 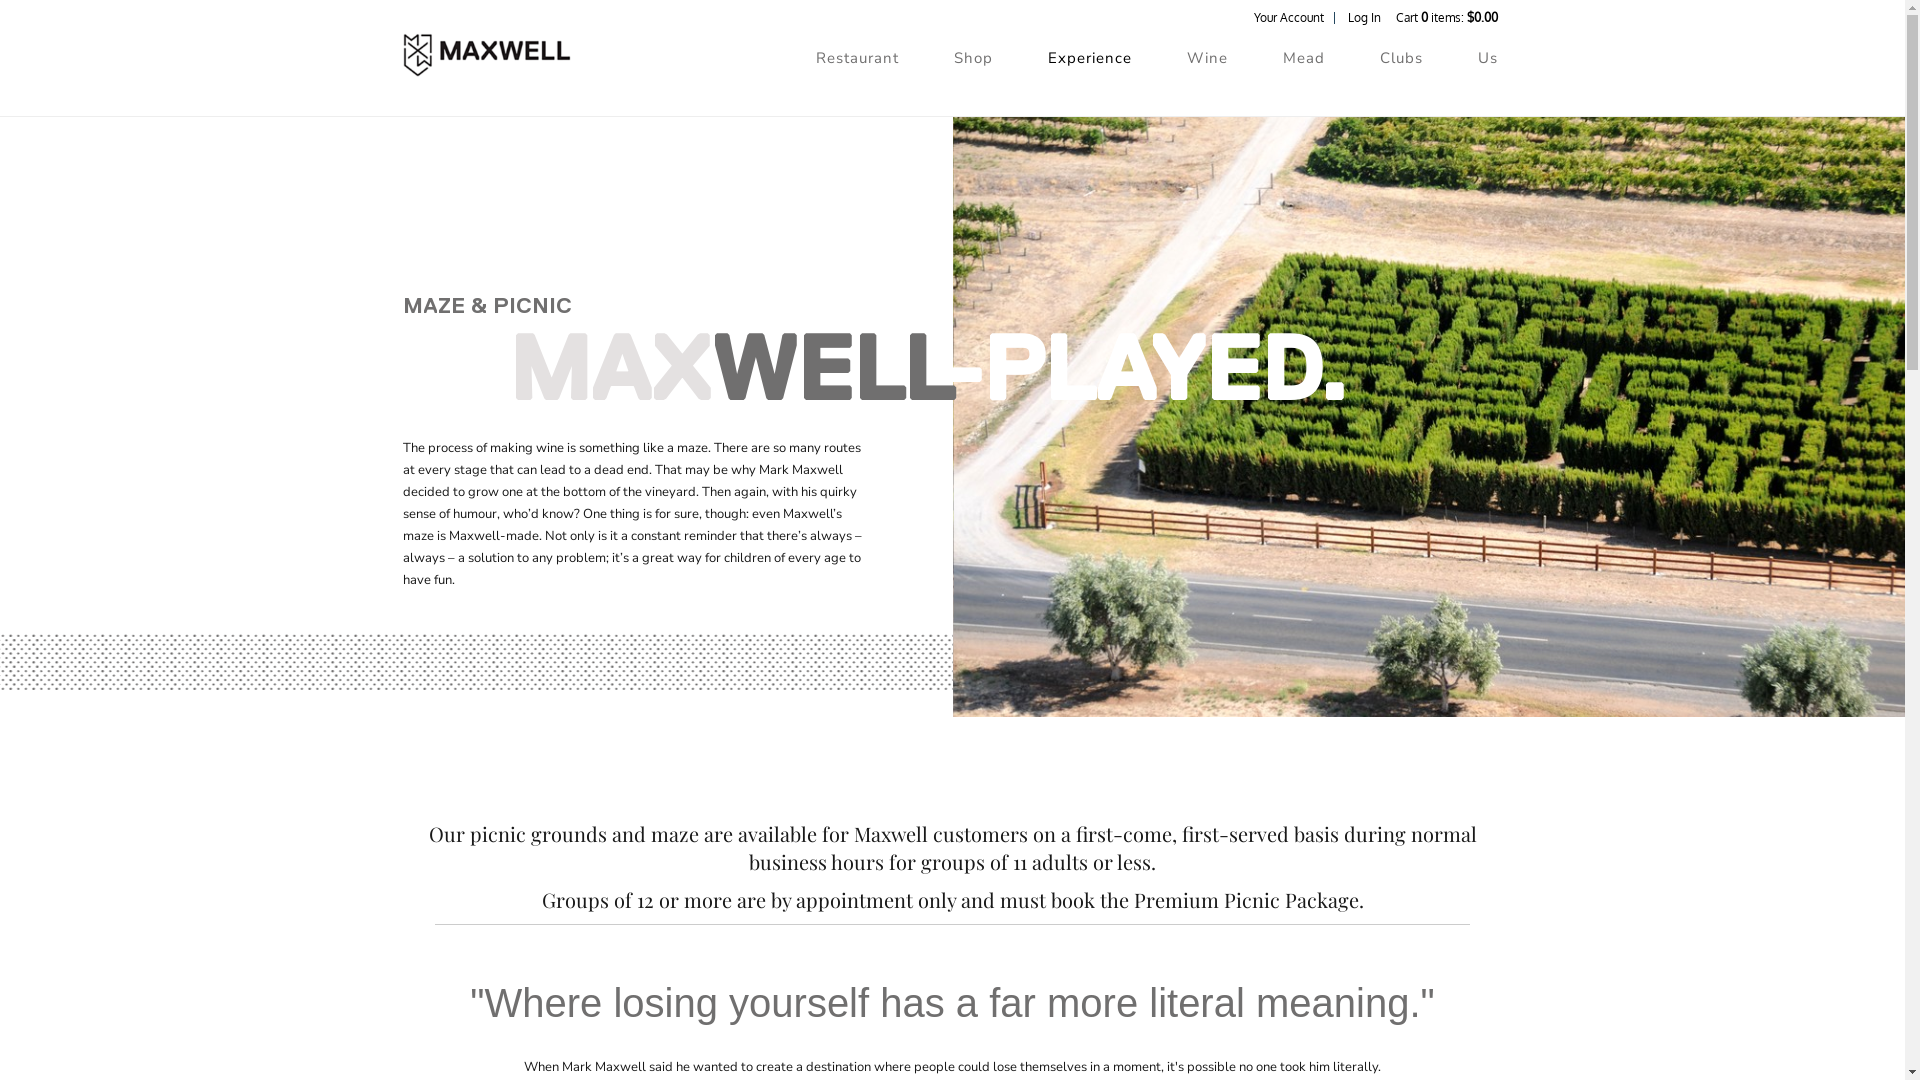 What do you see at coordinates (1206, 58) in the screenshot?
I see `Wine` at bounding box center [1206, 58].